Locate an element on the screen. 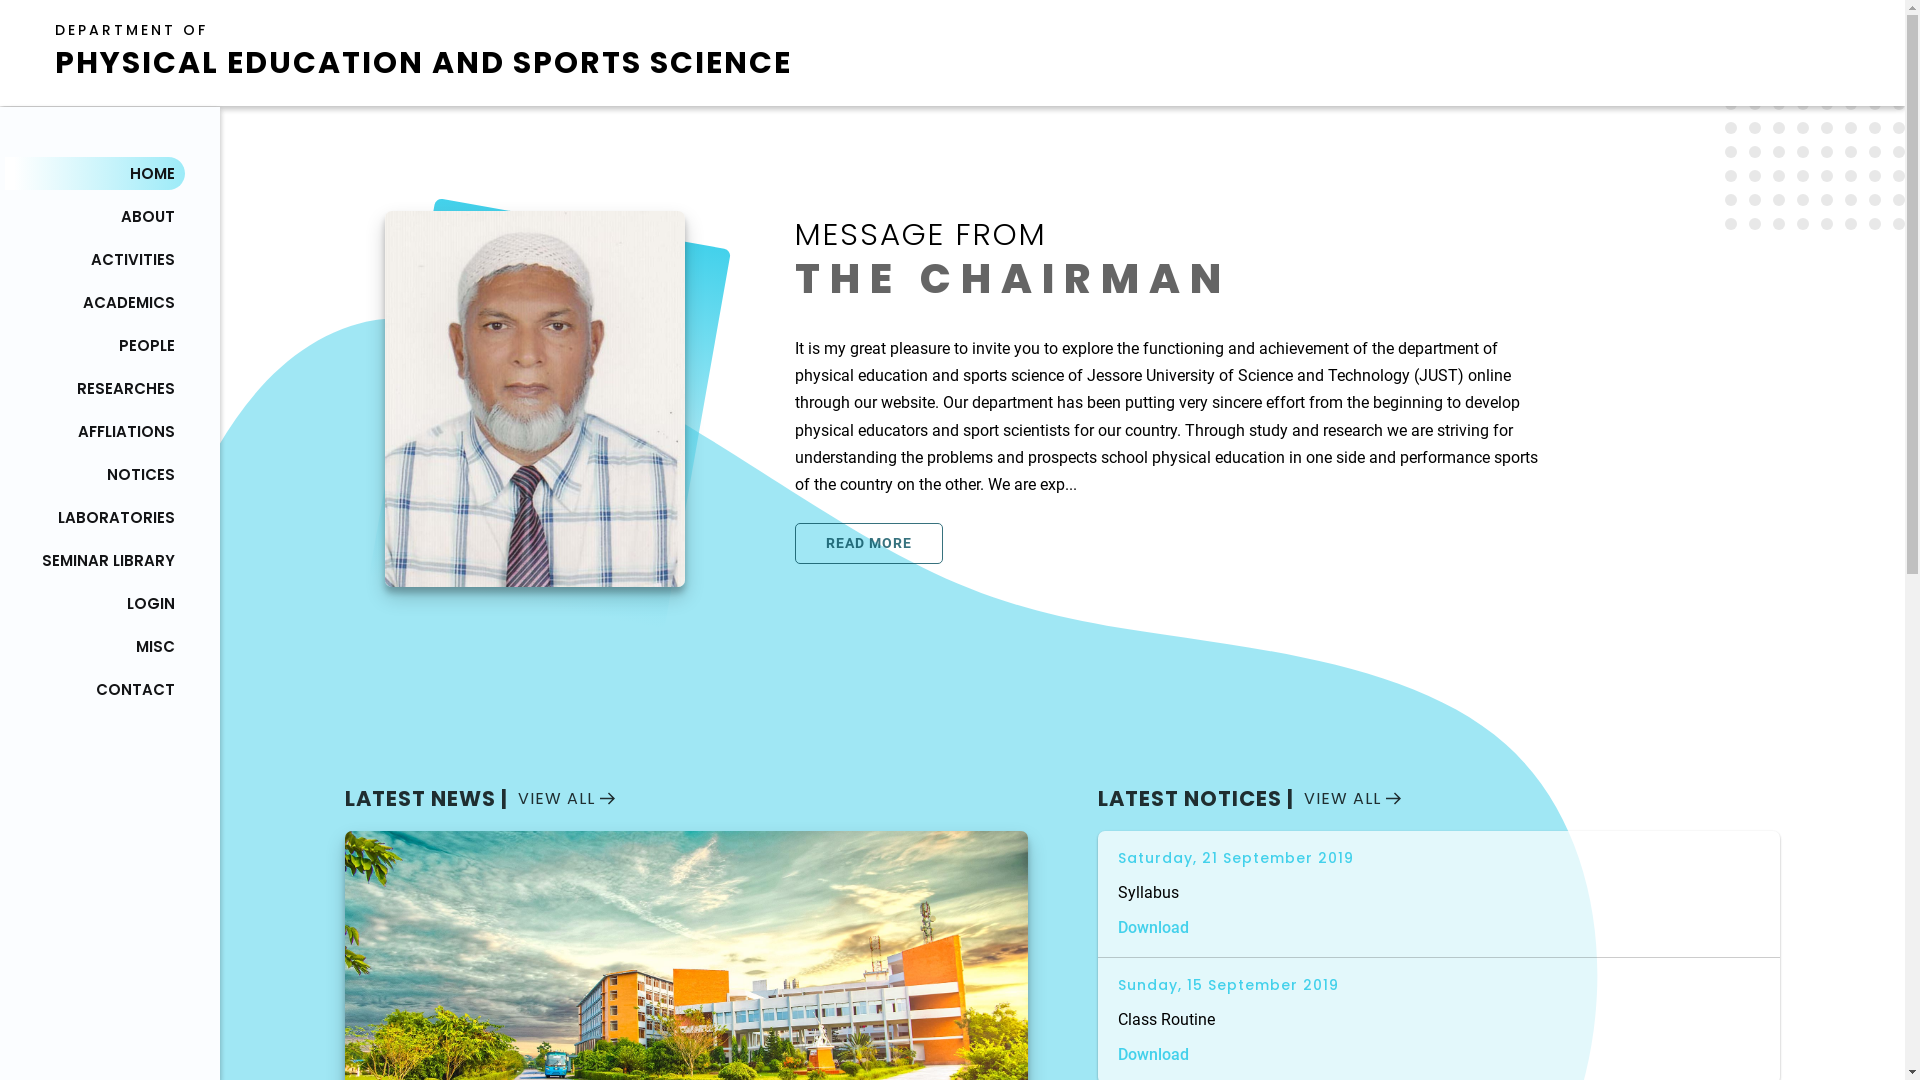 The width and height of the screenshot is (1920, 1080). MISC is located at coordinates (95, 646).